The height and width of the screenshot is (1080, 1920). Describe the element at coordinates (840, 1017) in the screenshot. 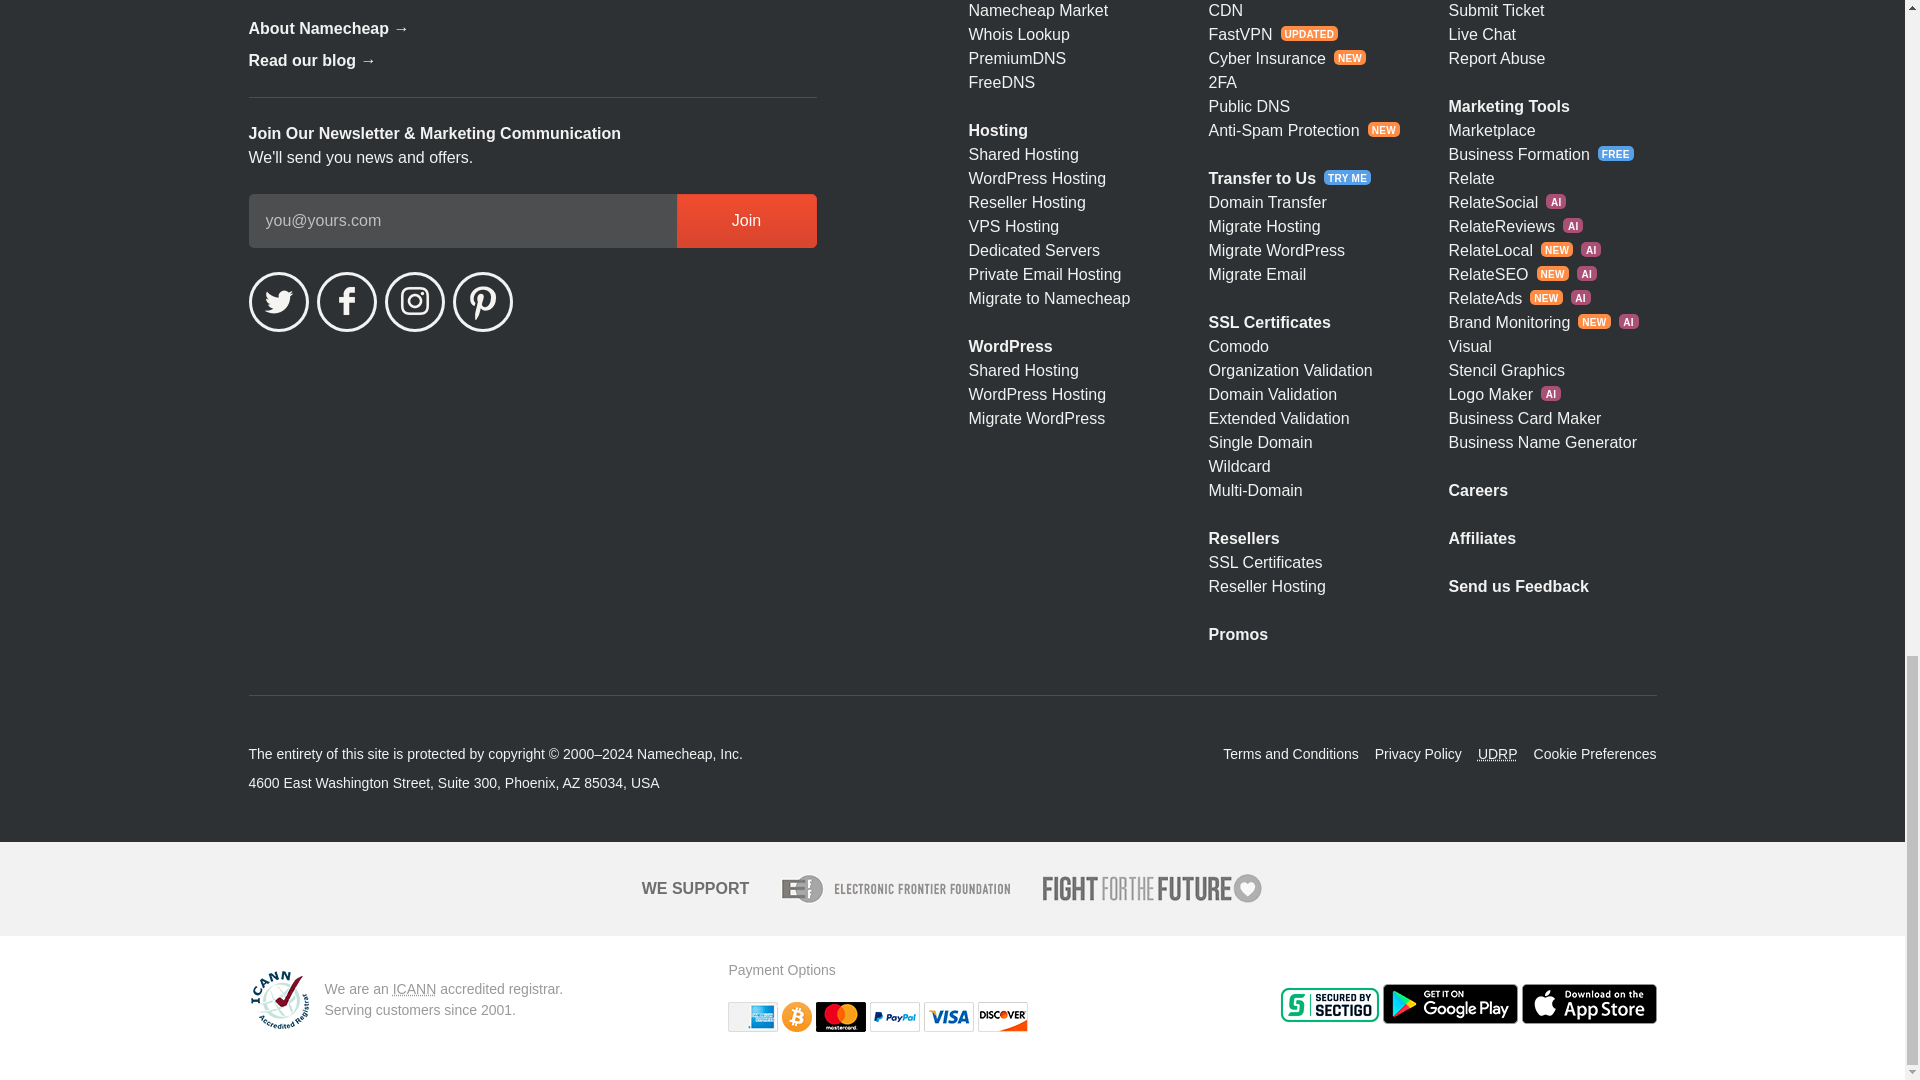

I see `MasterCard` at that location.